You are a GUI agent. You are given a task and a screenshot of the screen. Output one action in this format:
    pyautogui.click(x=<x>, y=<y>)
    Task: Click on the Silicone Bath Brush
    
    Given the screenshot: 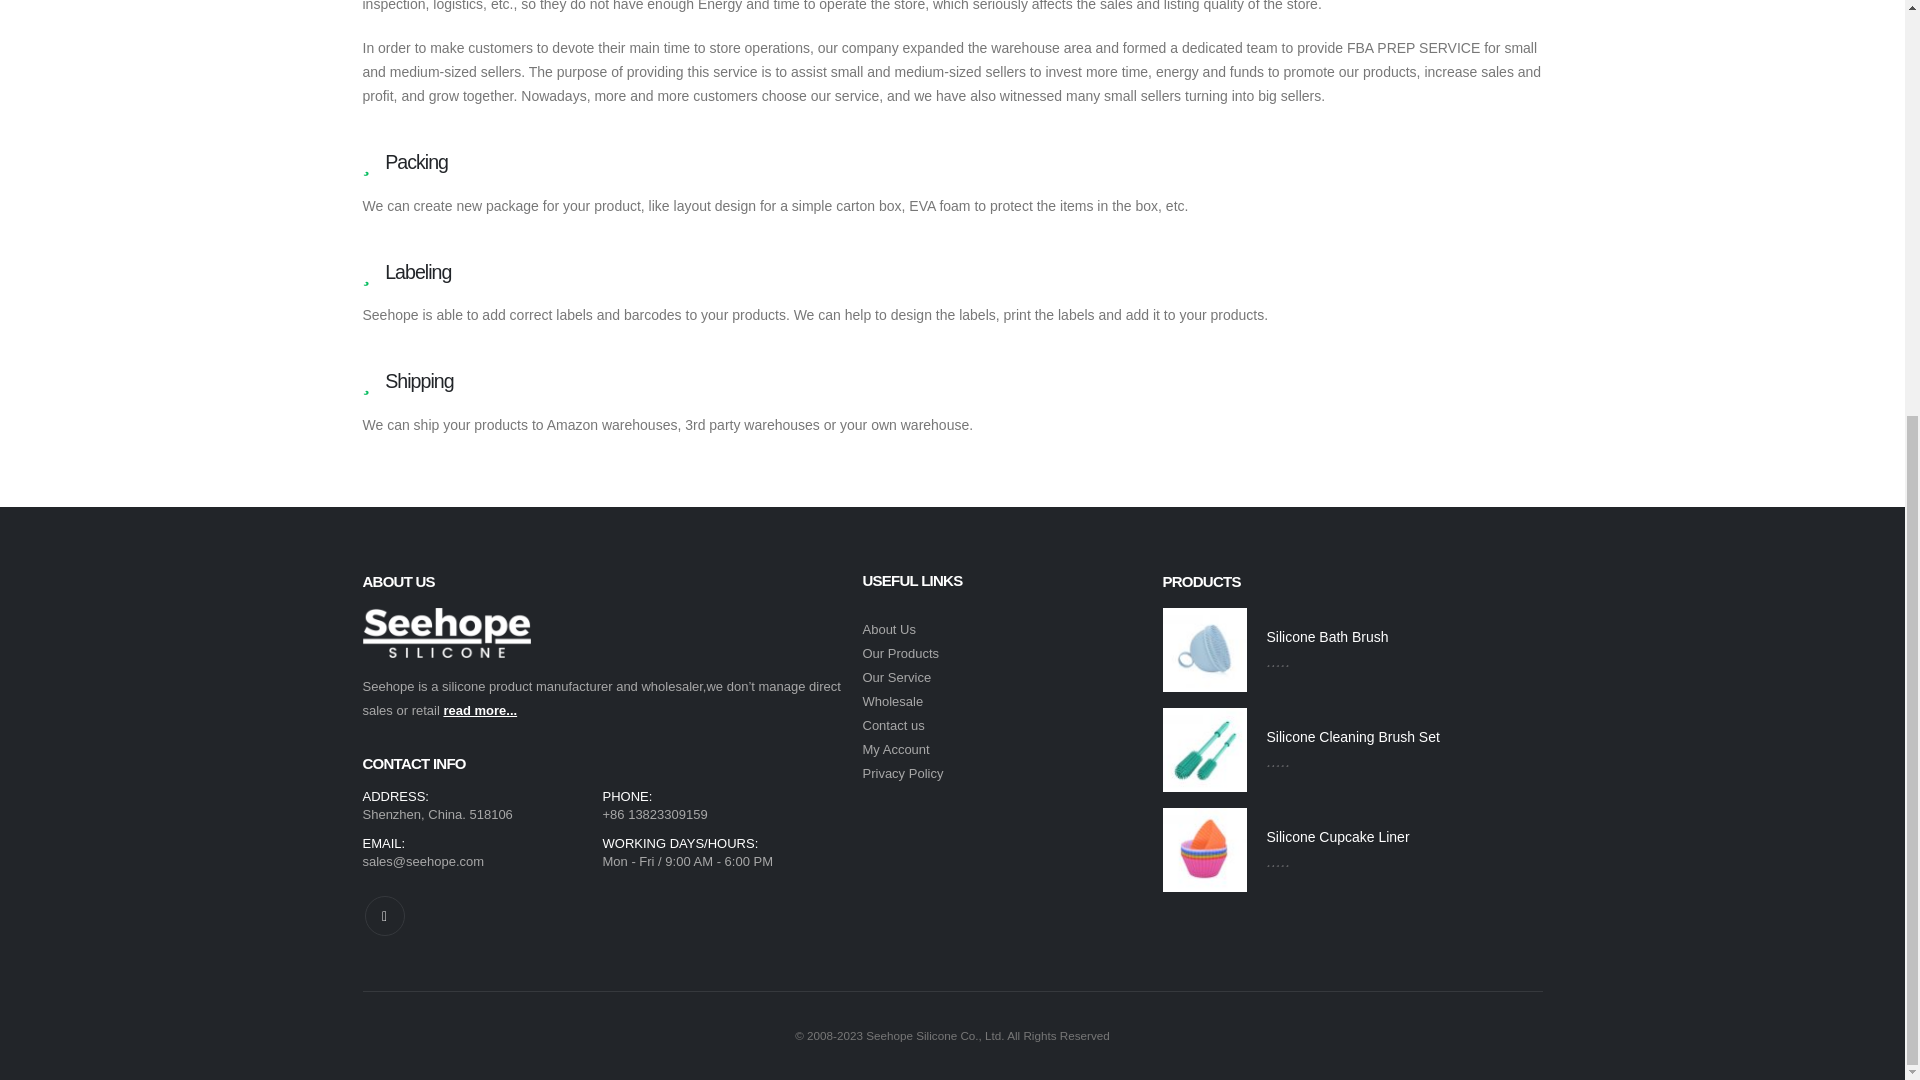 What is the action you would take?
    pyautogui.click(x=1204, y=650)
    